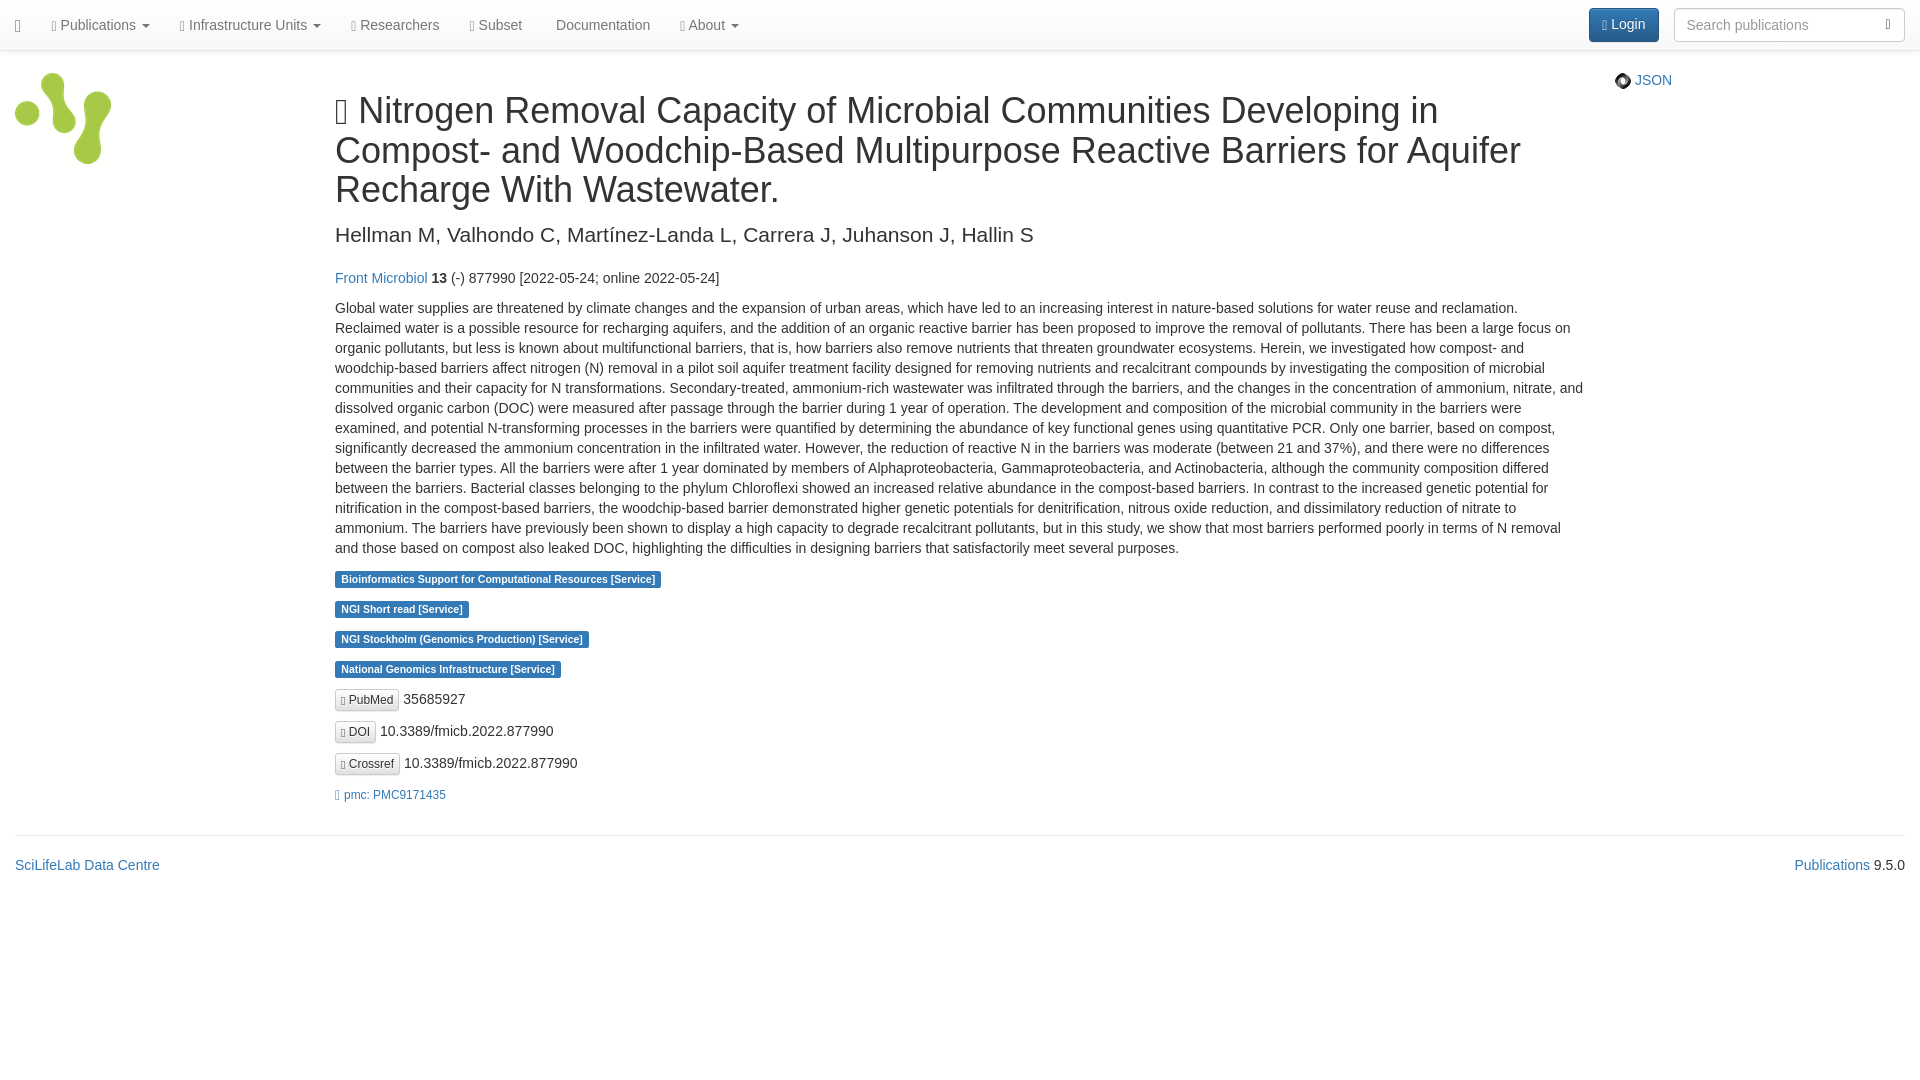  I want to click on JSON, so click(1643, 80).